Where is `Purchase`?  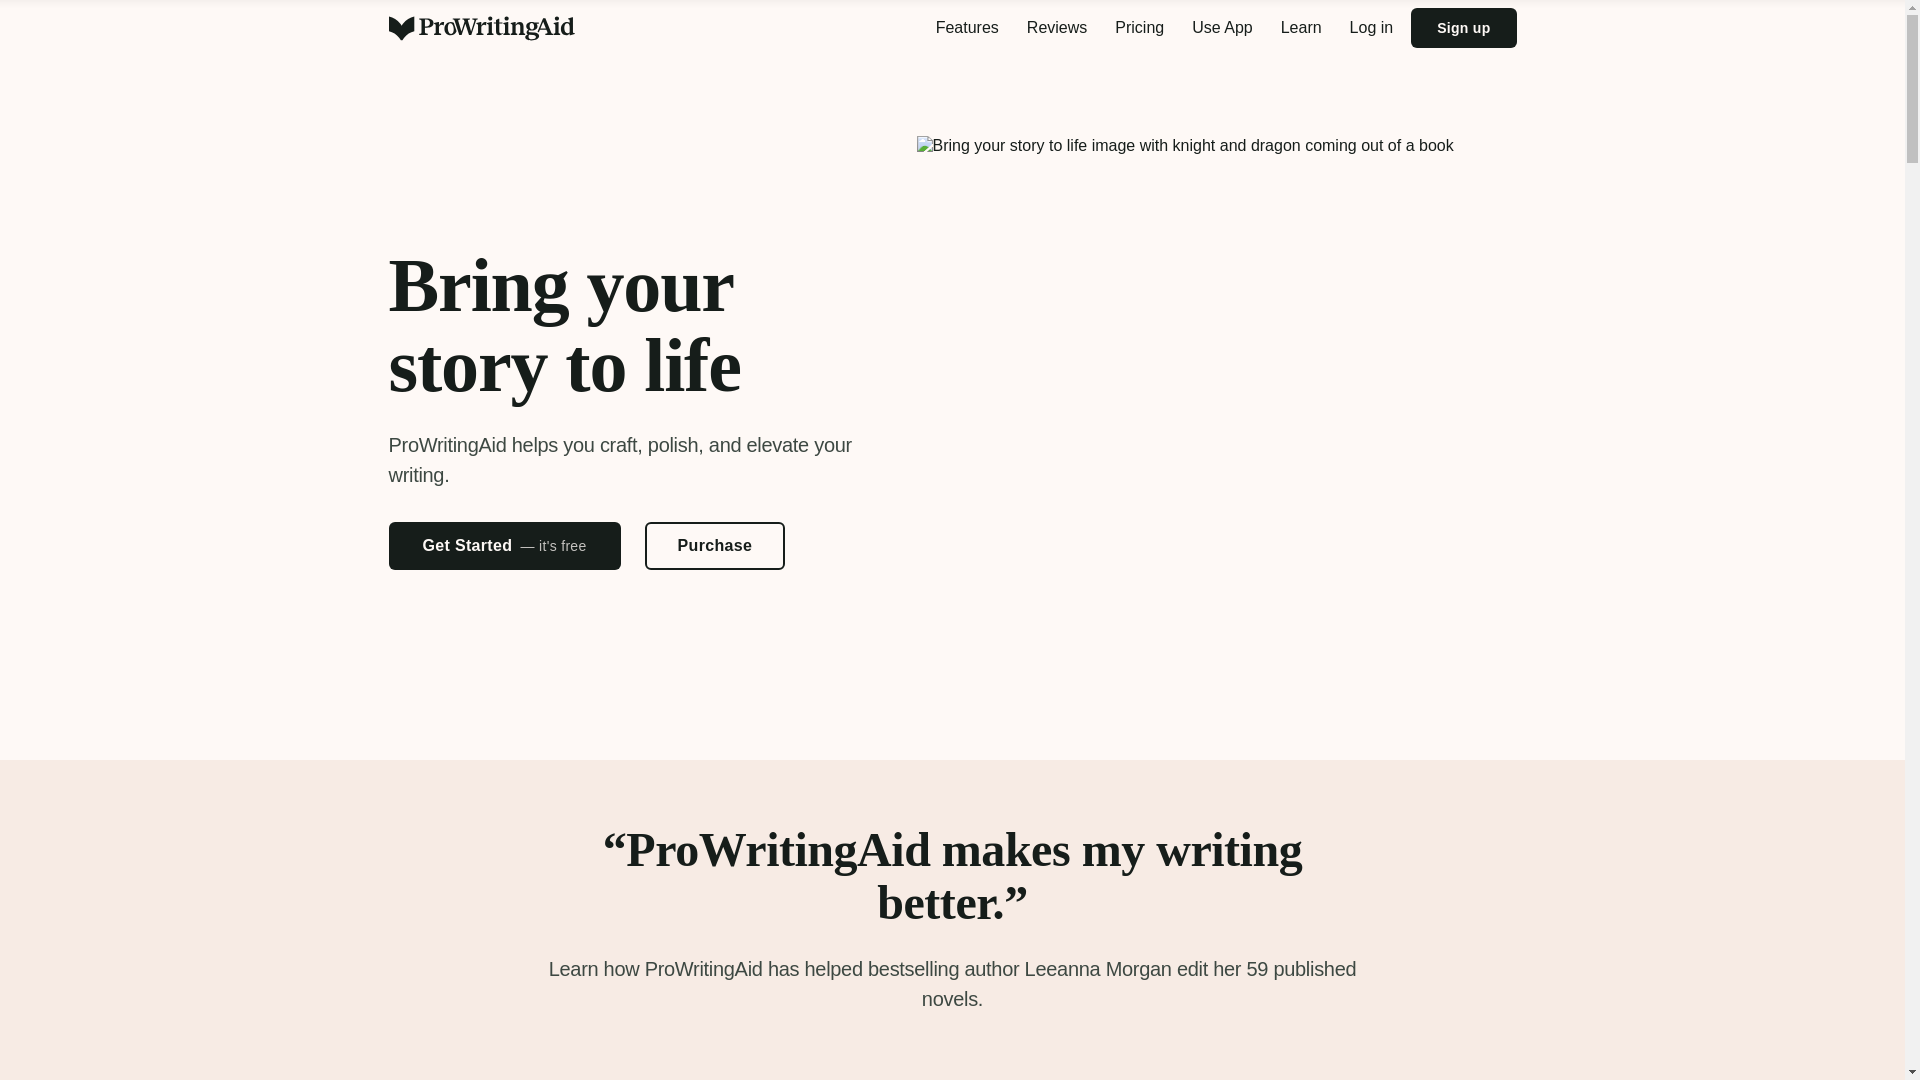 Purchase is located at coordinates (715, 546).